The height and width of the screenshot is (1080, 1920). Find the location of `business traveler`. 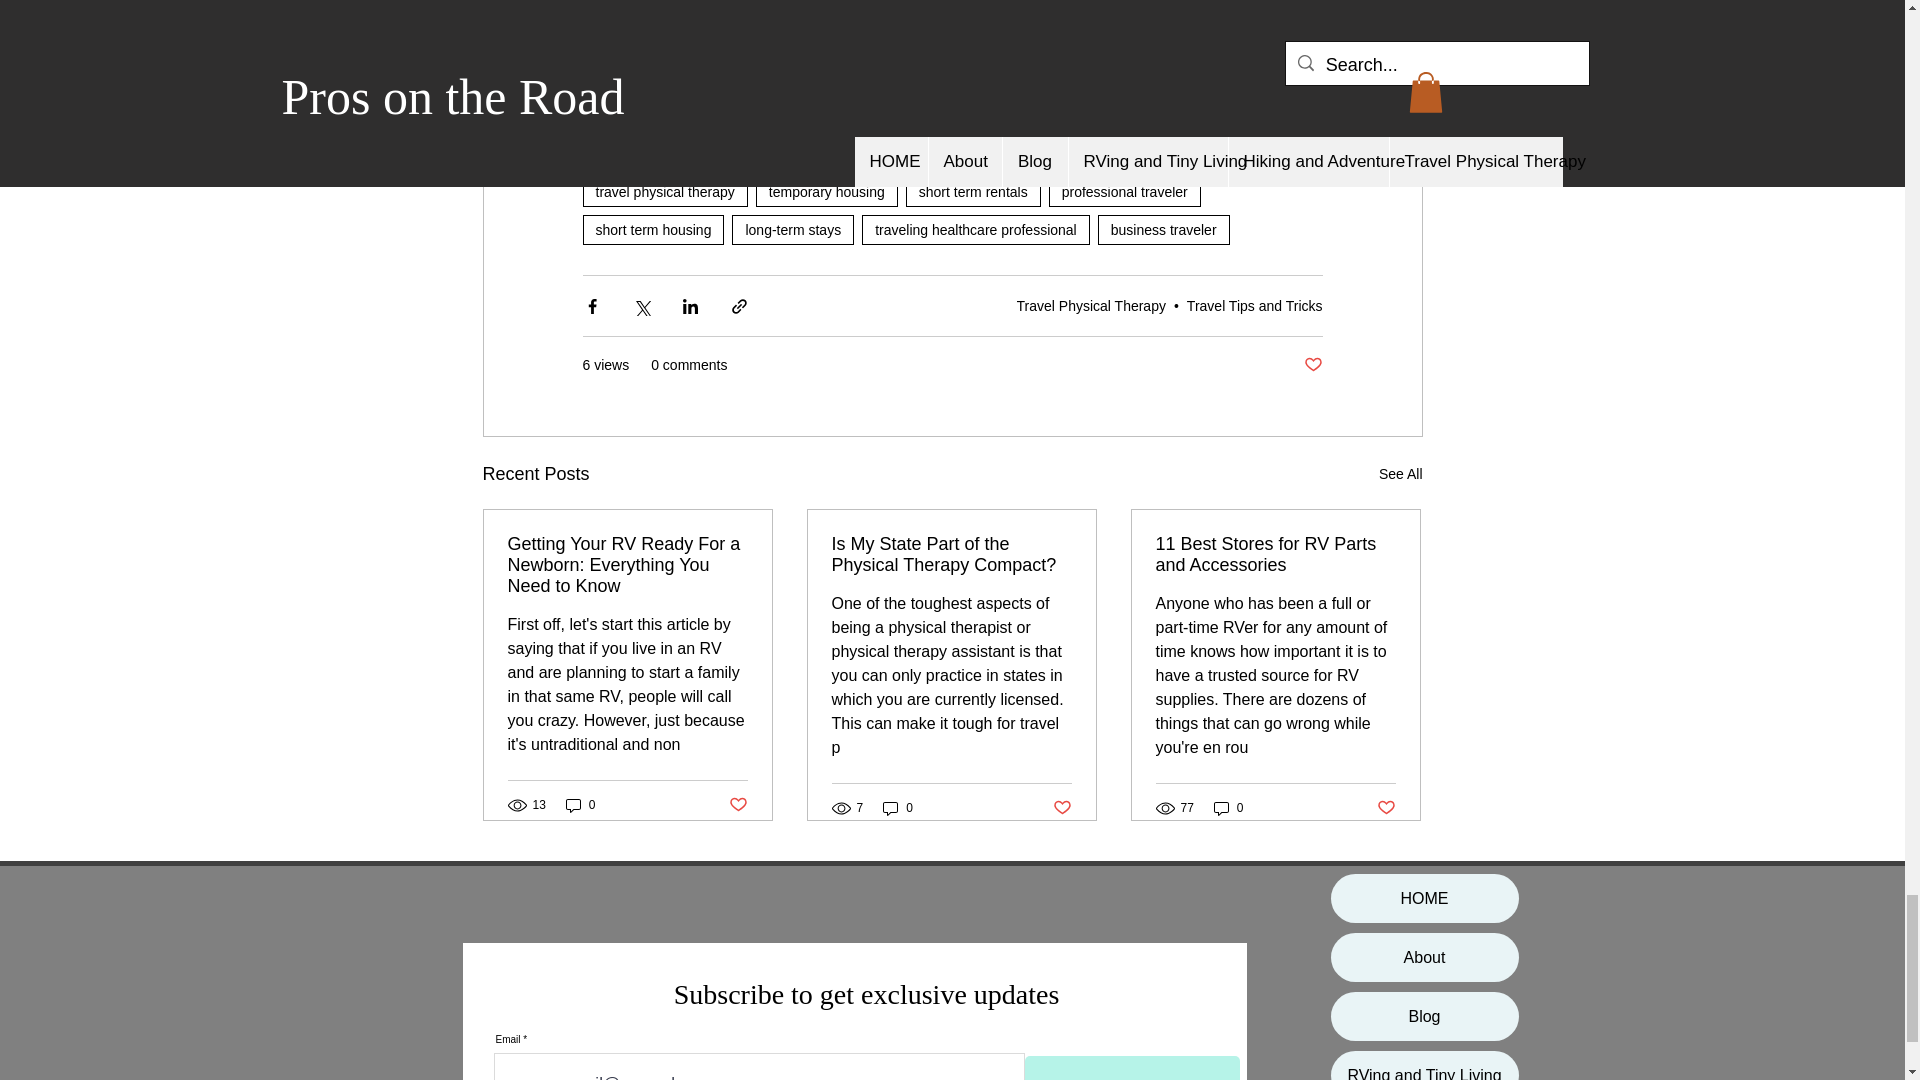

business traveler is located at coordinates (1164, 230).